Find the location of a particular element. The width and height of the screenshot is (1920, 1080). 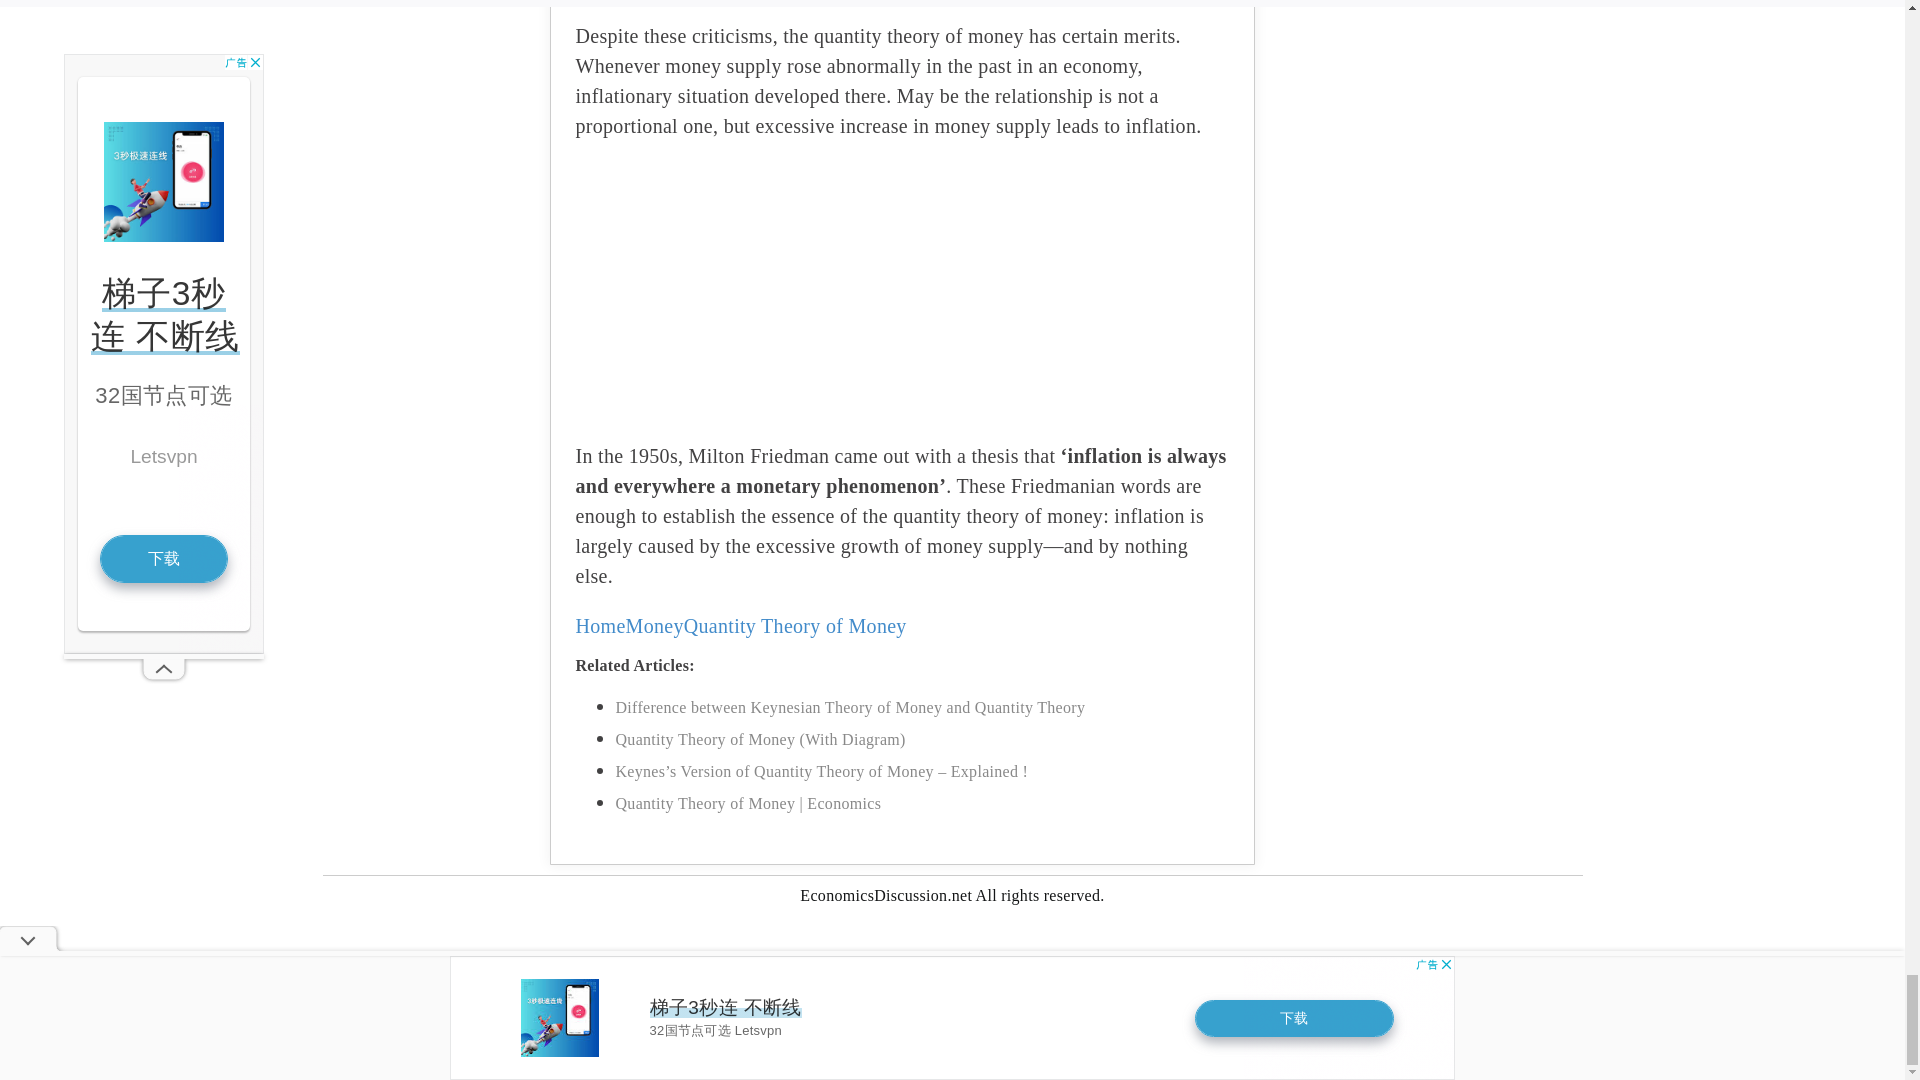

Quantity Theory of Money is located at coordinates (794, 626).